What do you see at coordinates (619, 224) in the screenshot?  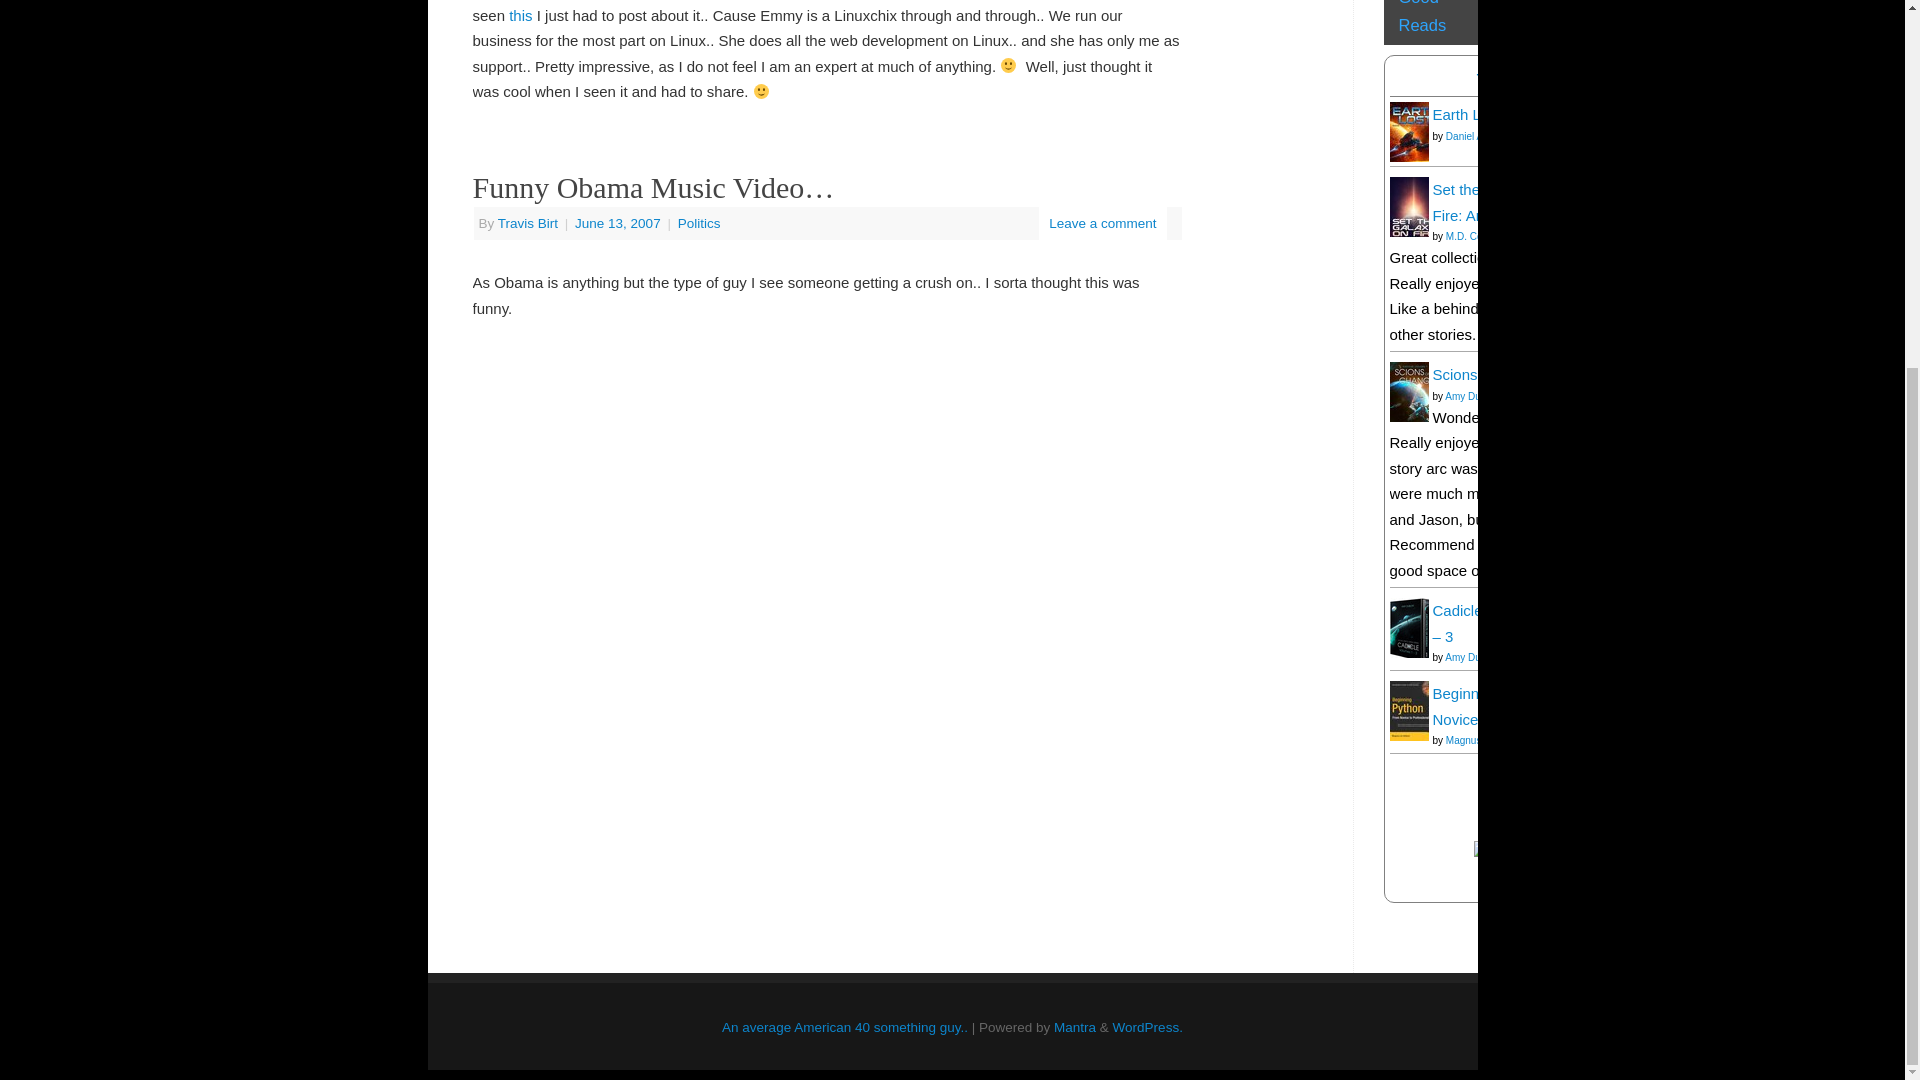 I see `June 13, 2007` at bounding box center [619, 224].